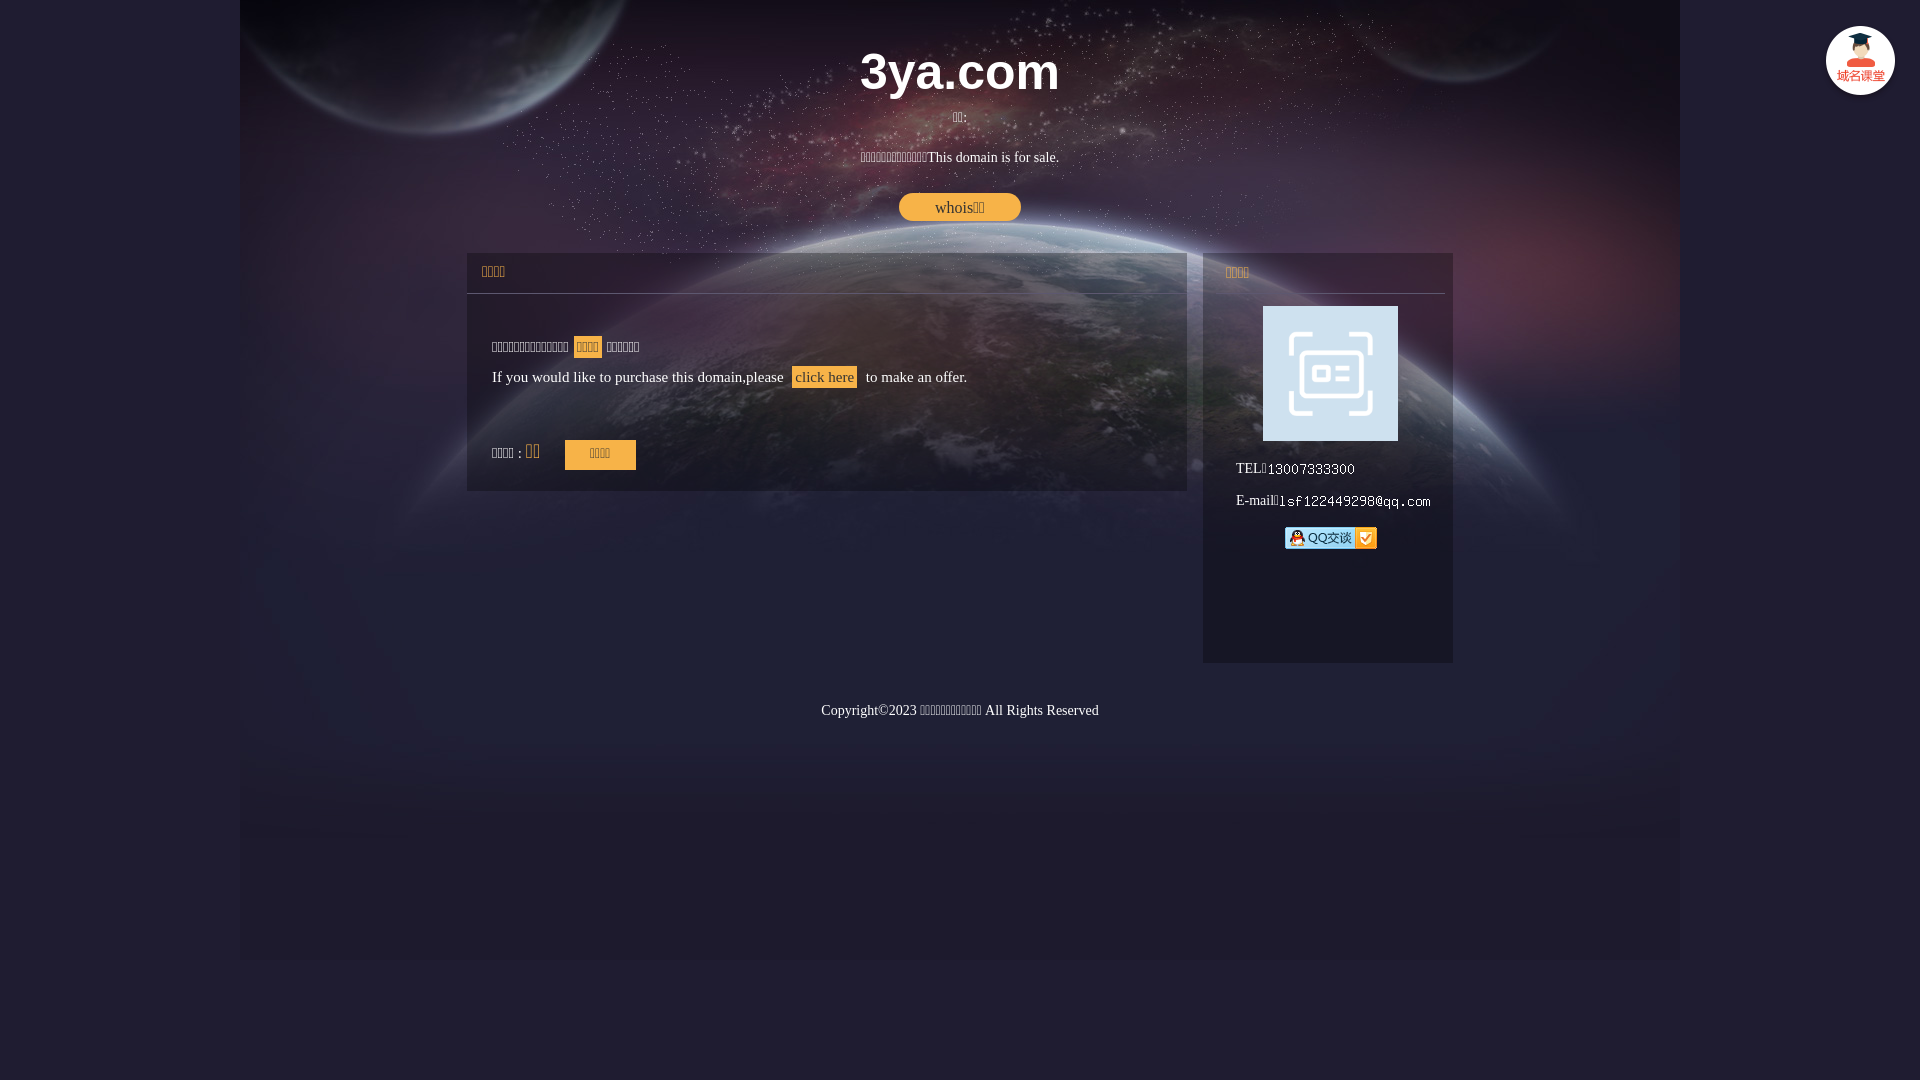 The width and height of the screenshot is (1920, 1080). What do you see at coordinates (824, 377) in the screenshot?
I see `click here` at bounding box center [824, 377].